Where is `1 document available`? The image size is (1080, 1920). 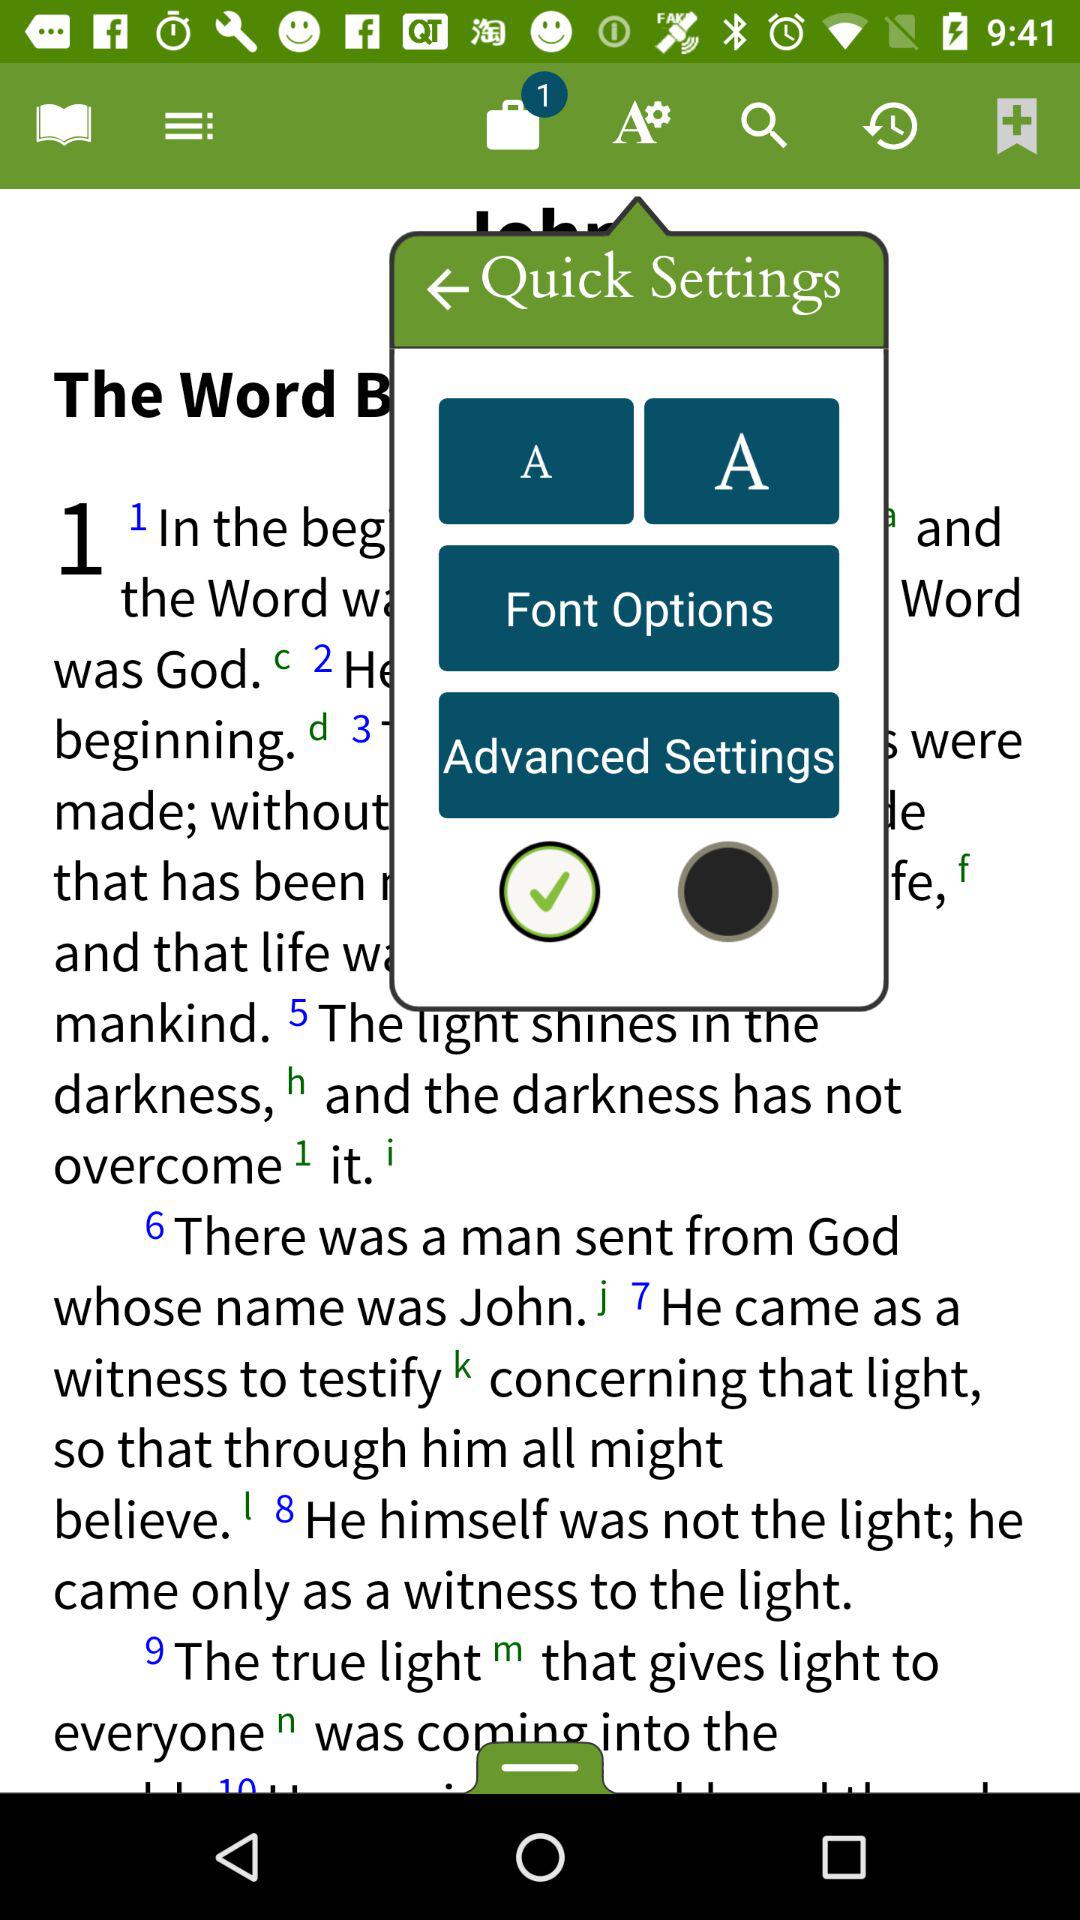 1 document available is located at coordinates (513, 126).